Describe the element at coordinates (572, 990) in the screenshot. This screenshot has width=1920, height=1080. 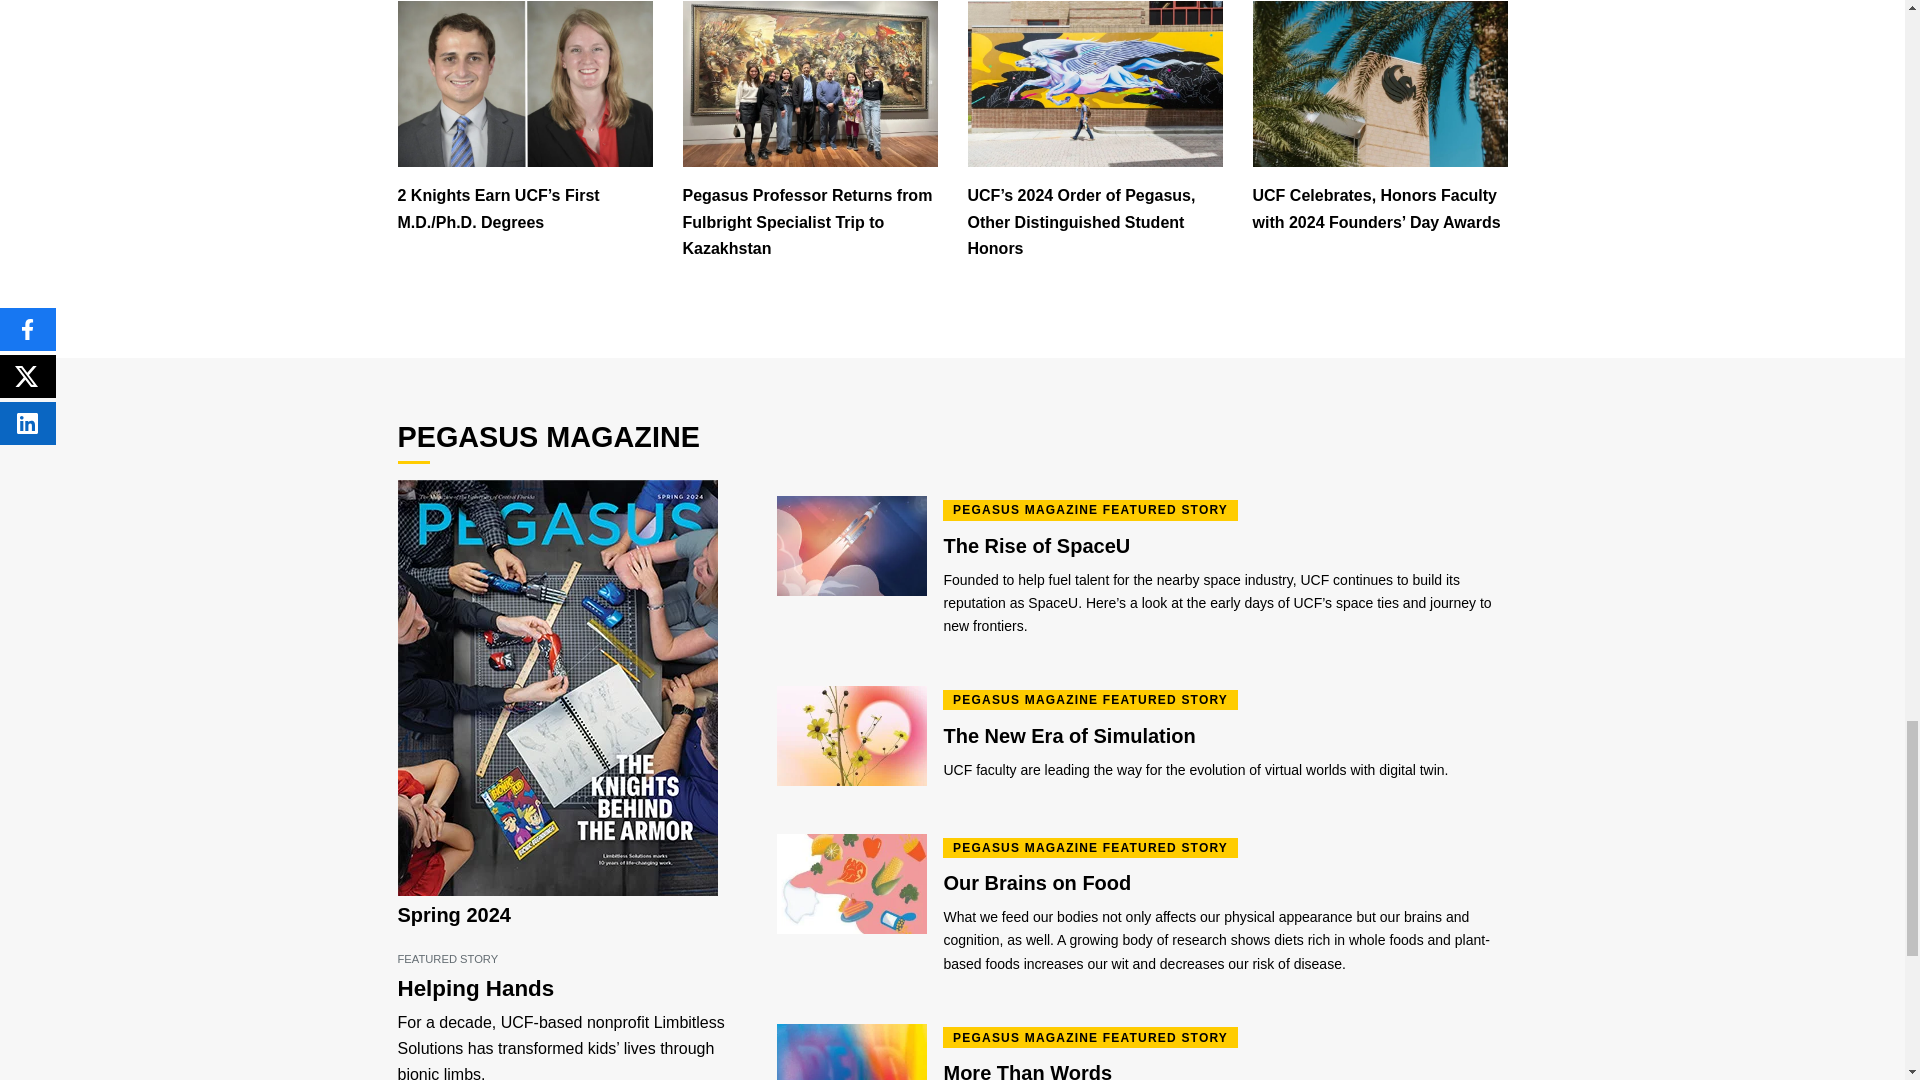
I see `Helping Hands` at that location.